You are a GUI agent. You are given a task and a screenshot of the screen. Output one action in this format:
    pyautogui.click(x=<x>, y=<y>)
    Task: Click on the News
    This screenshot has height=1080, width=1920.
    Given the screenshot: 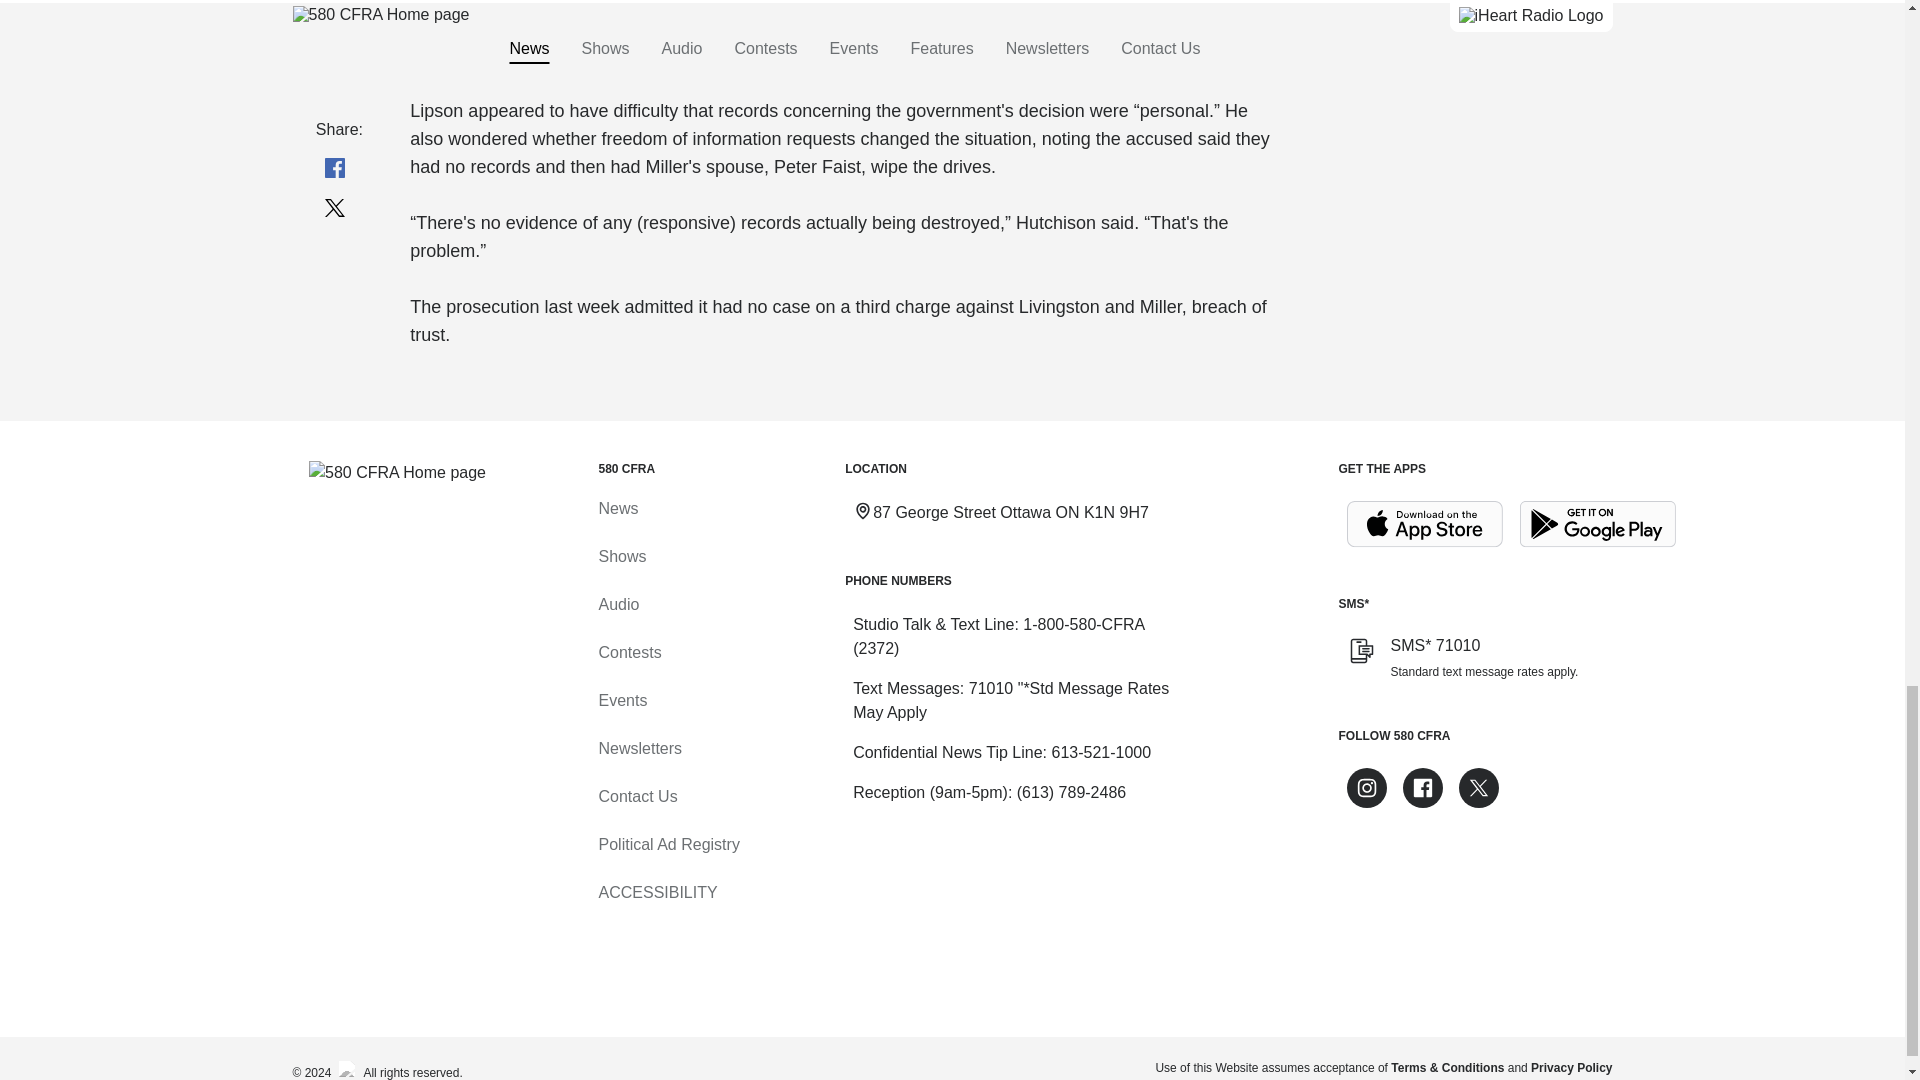 What is the action you would take?
    pyautogui.click(x=617, y=508)
    